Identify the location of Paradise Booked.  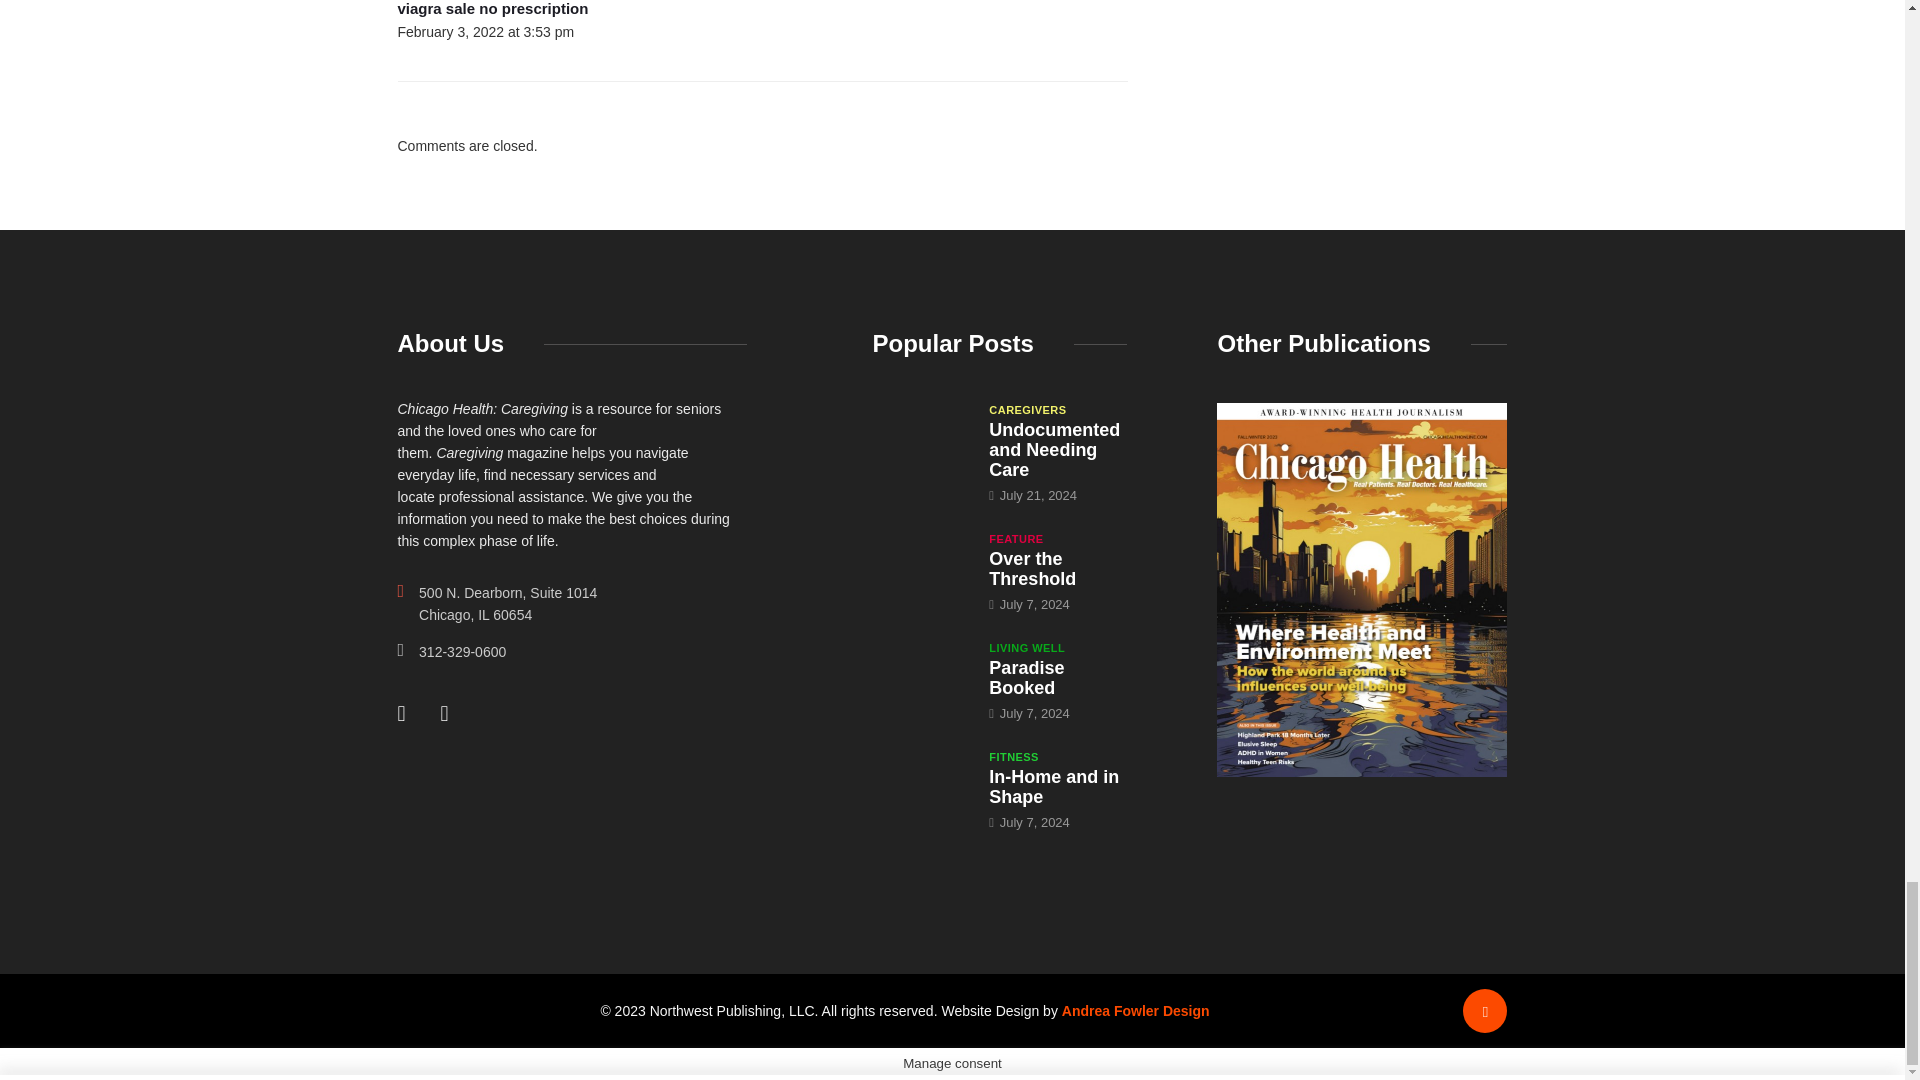
(1026, 677).